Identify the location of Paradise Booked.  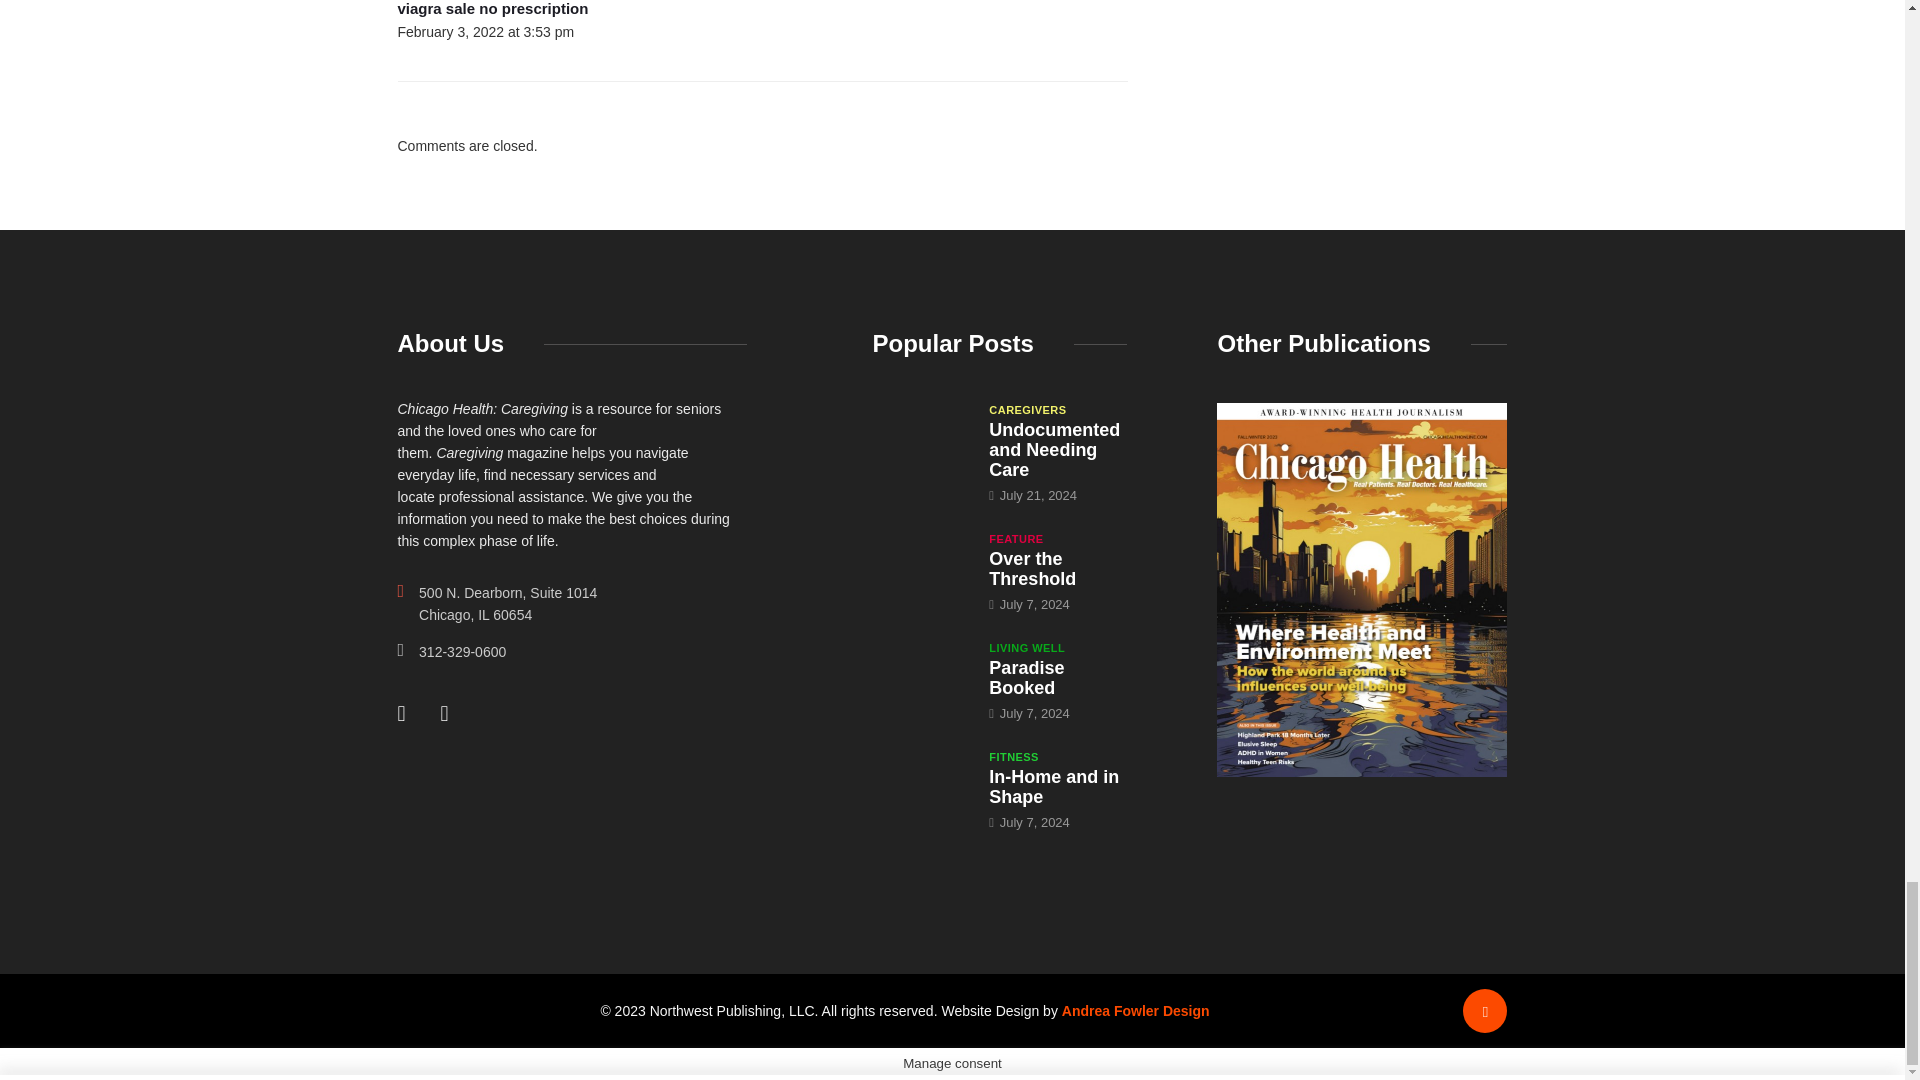
(1026, 677).